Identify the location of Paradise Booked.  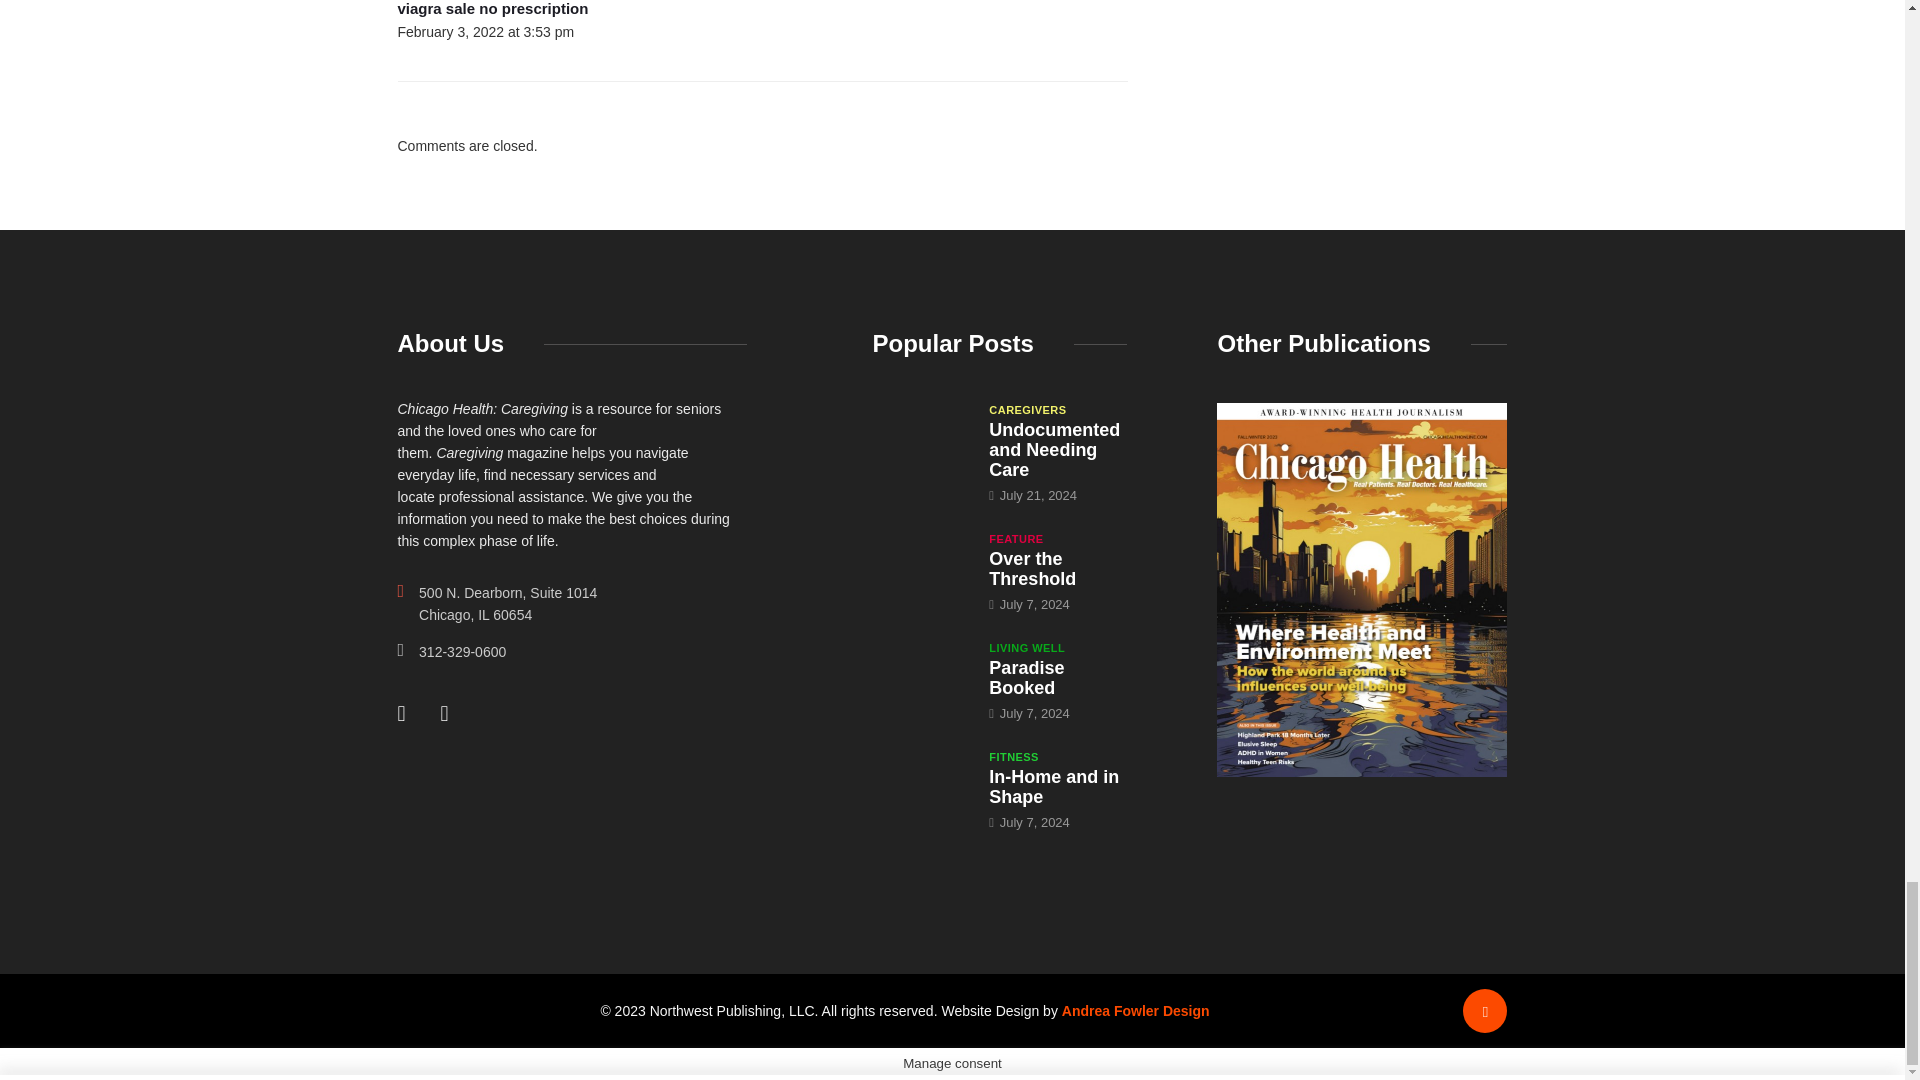
(1026, 677).